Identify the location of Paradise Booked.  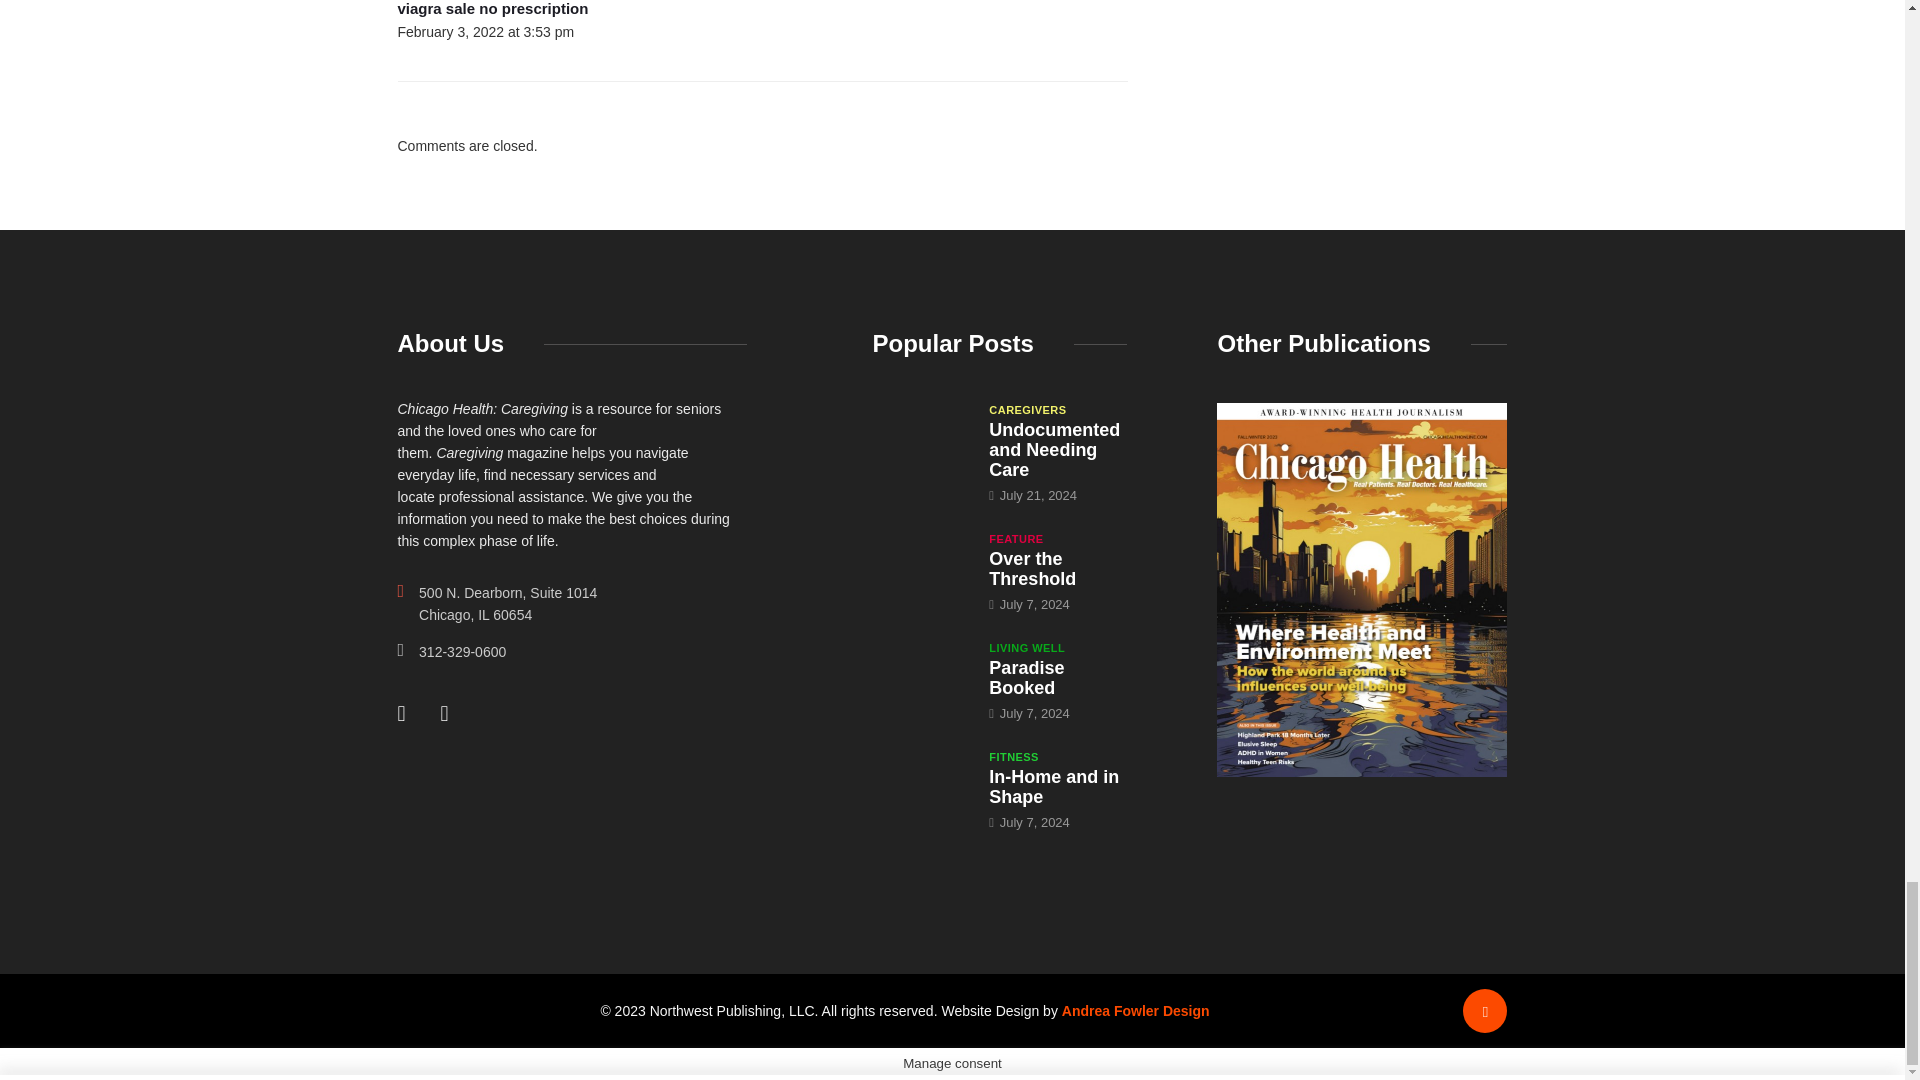
(1026, 677).